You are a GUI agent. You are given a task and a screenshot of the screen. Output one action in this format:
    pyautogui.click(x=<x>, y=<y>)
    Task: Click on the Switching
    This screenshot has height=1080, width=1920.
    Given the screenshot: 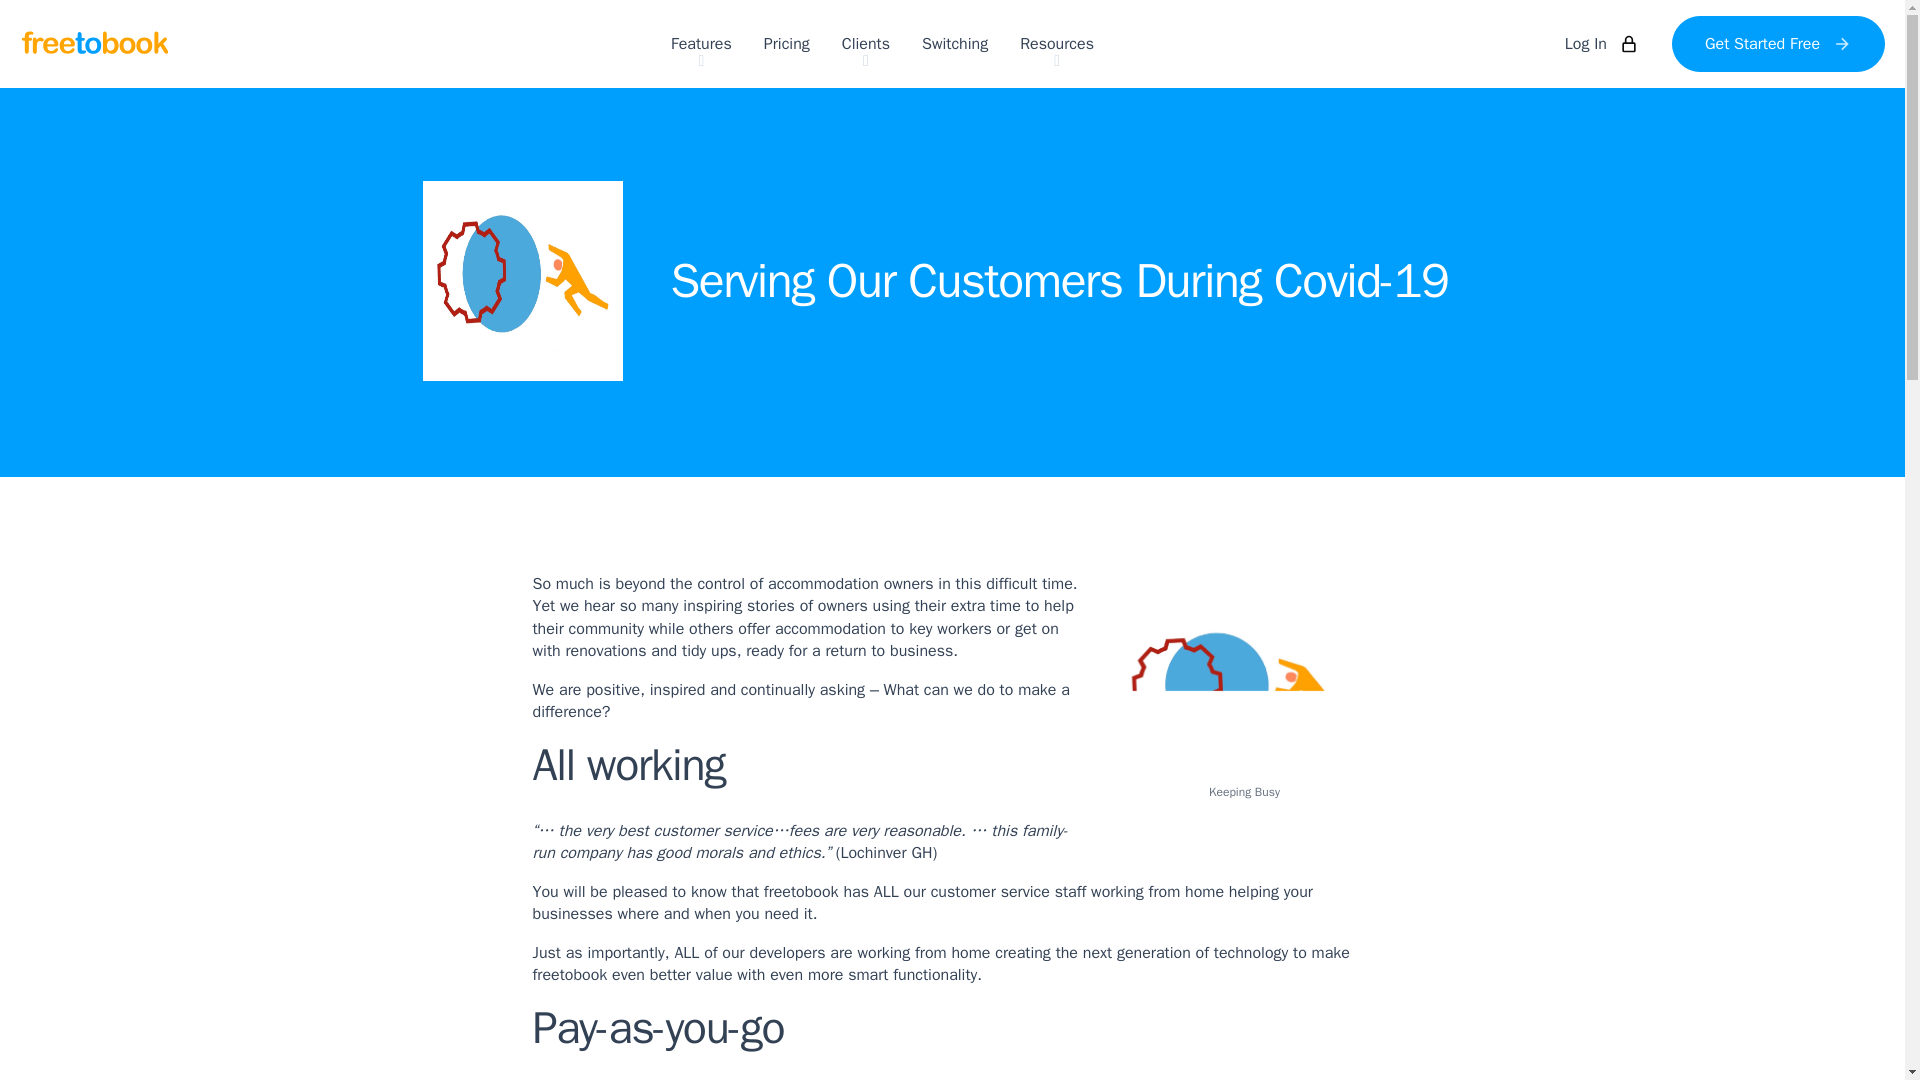 What is the action you would take?
    pyautogui.click(x=954, y=44)
    